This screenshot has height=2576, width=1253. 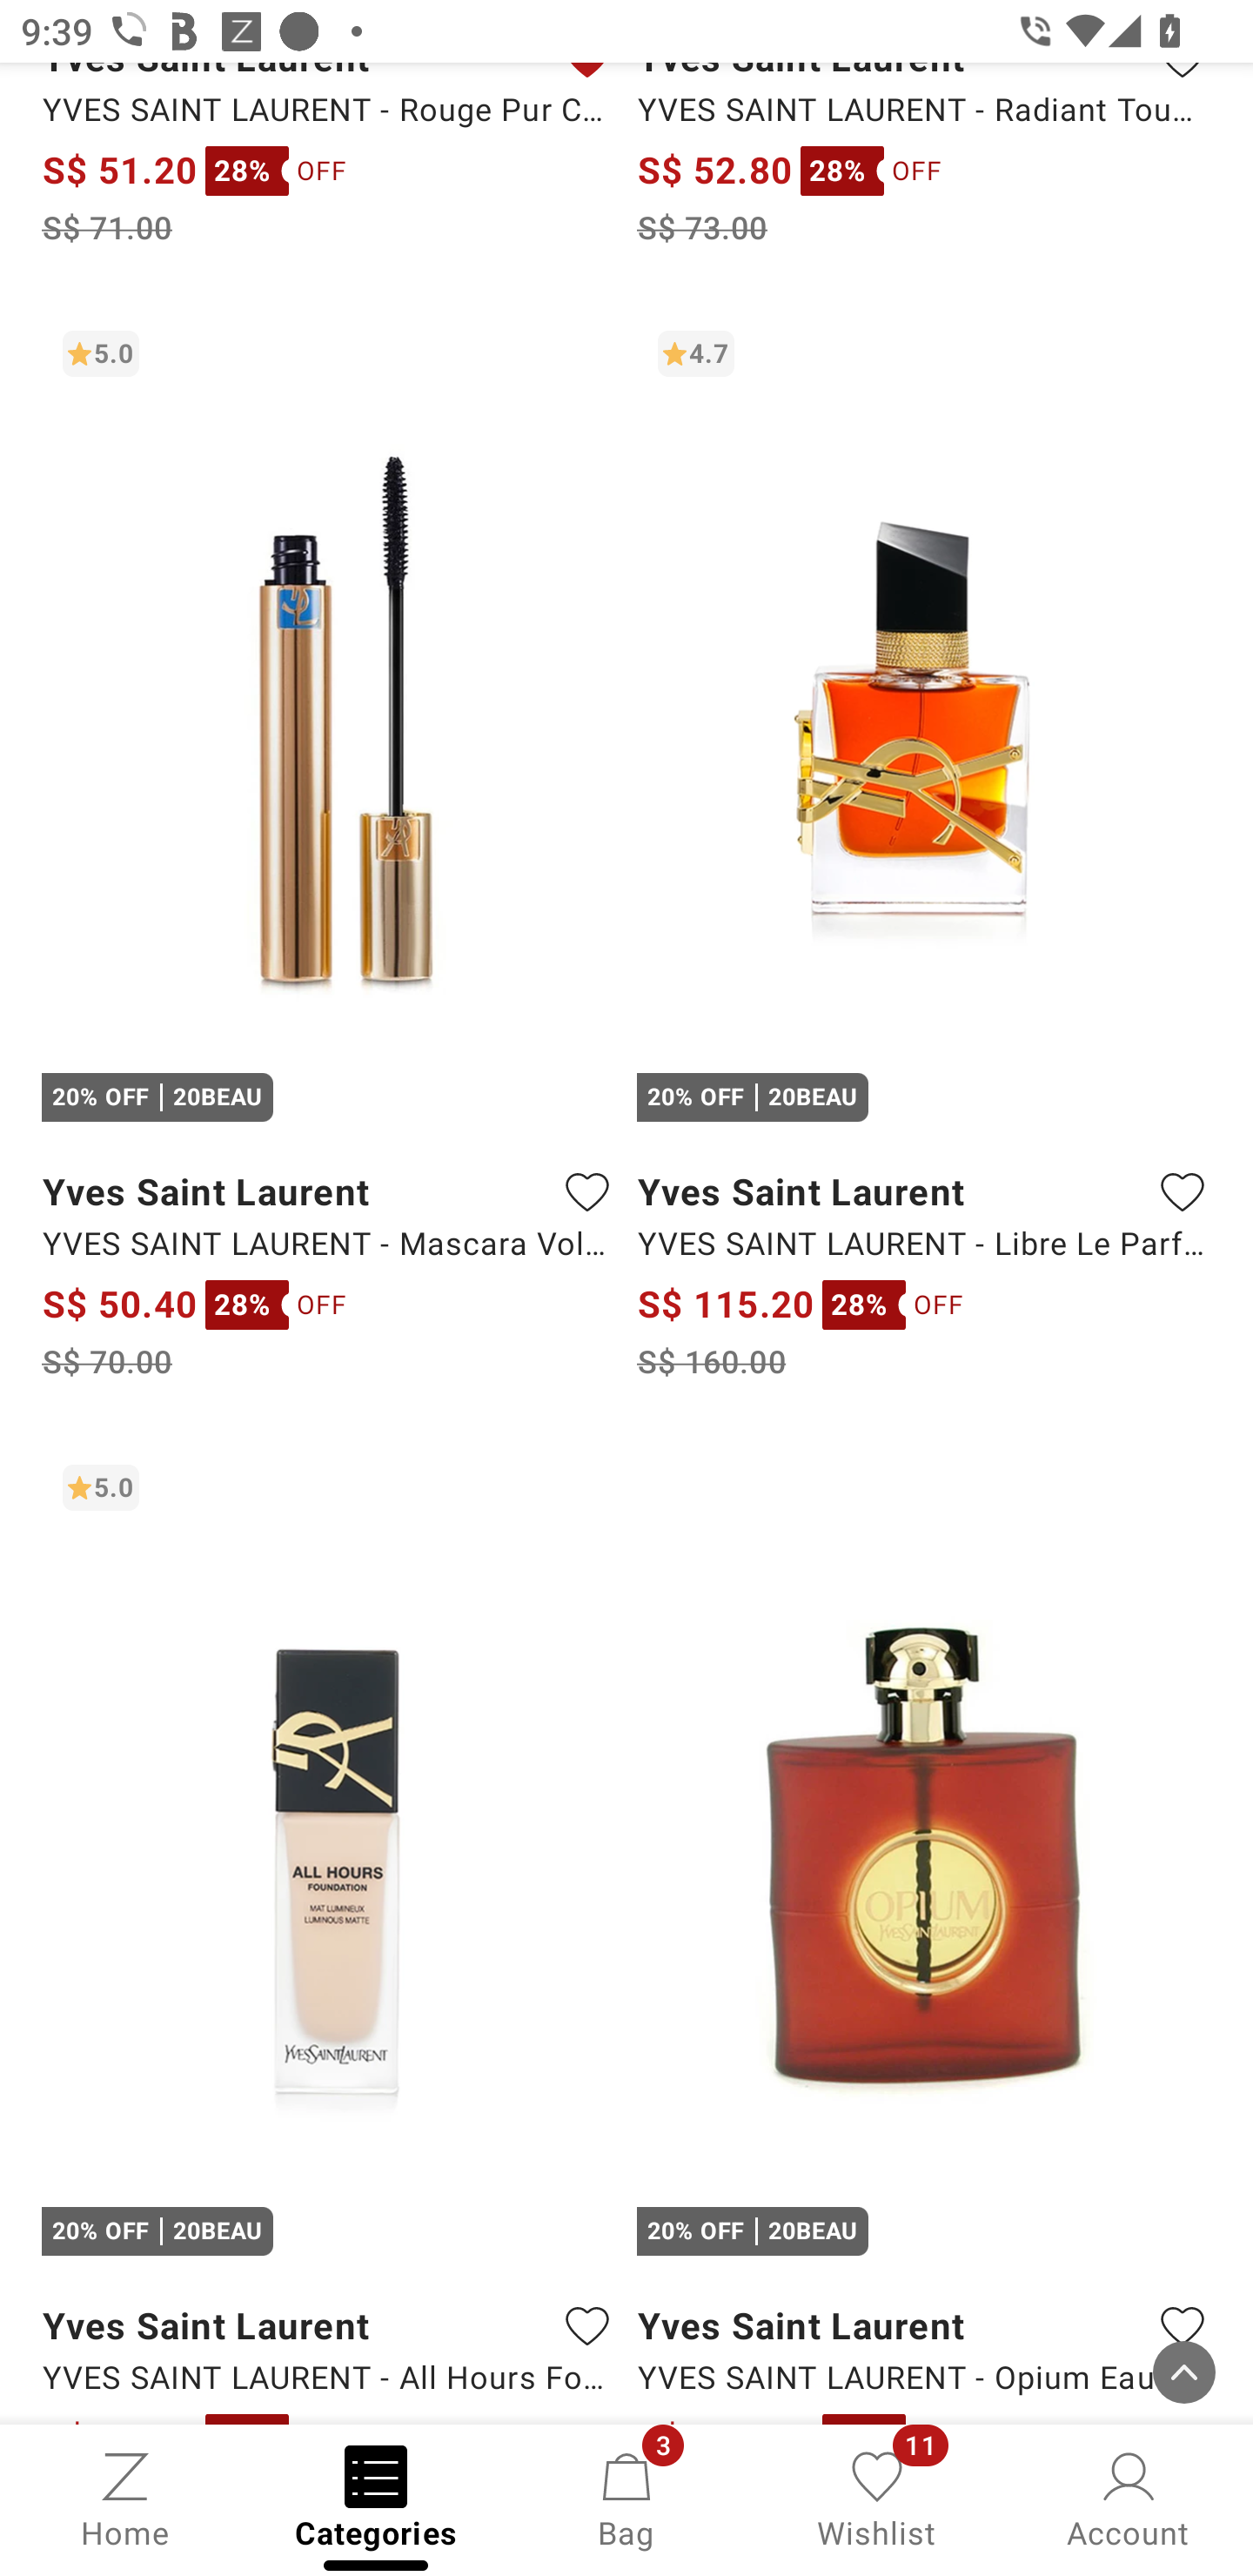 I want to click on Home, so click(x=125, y=2498).